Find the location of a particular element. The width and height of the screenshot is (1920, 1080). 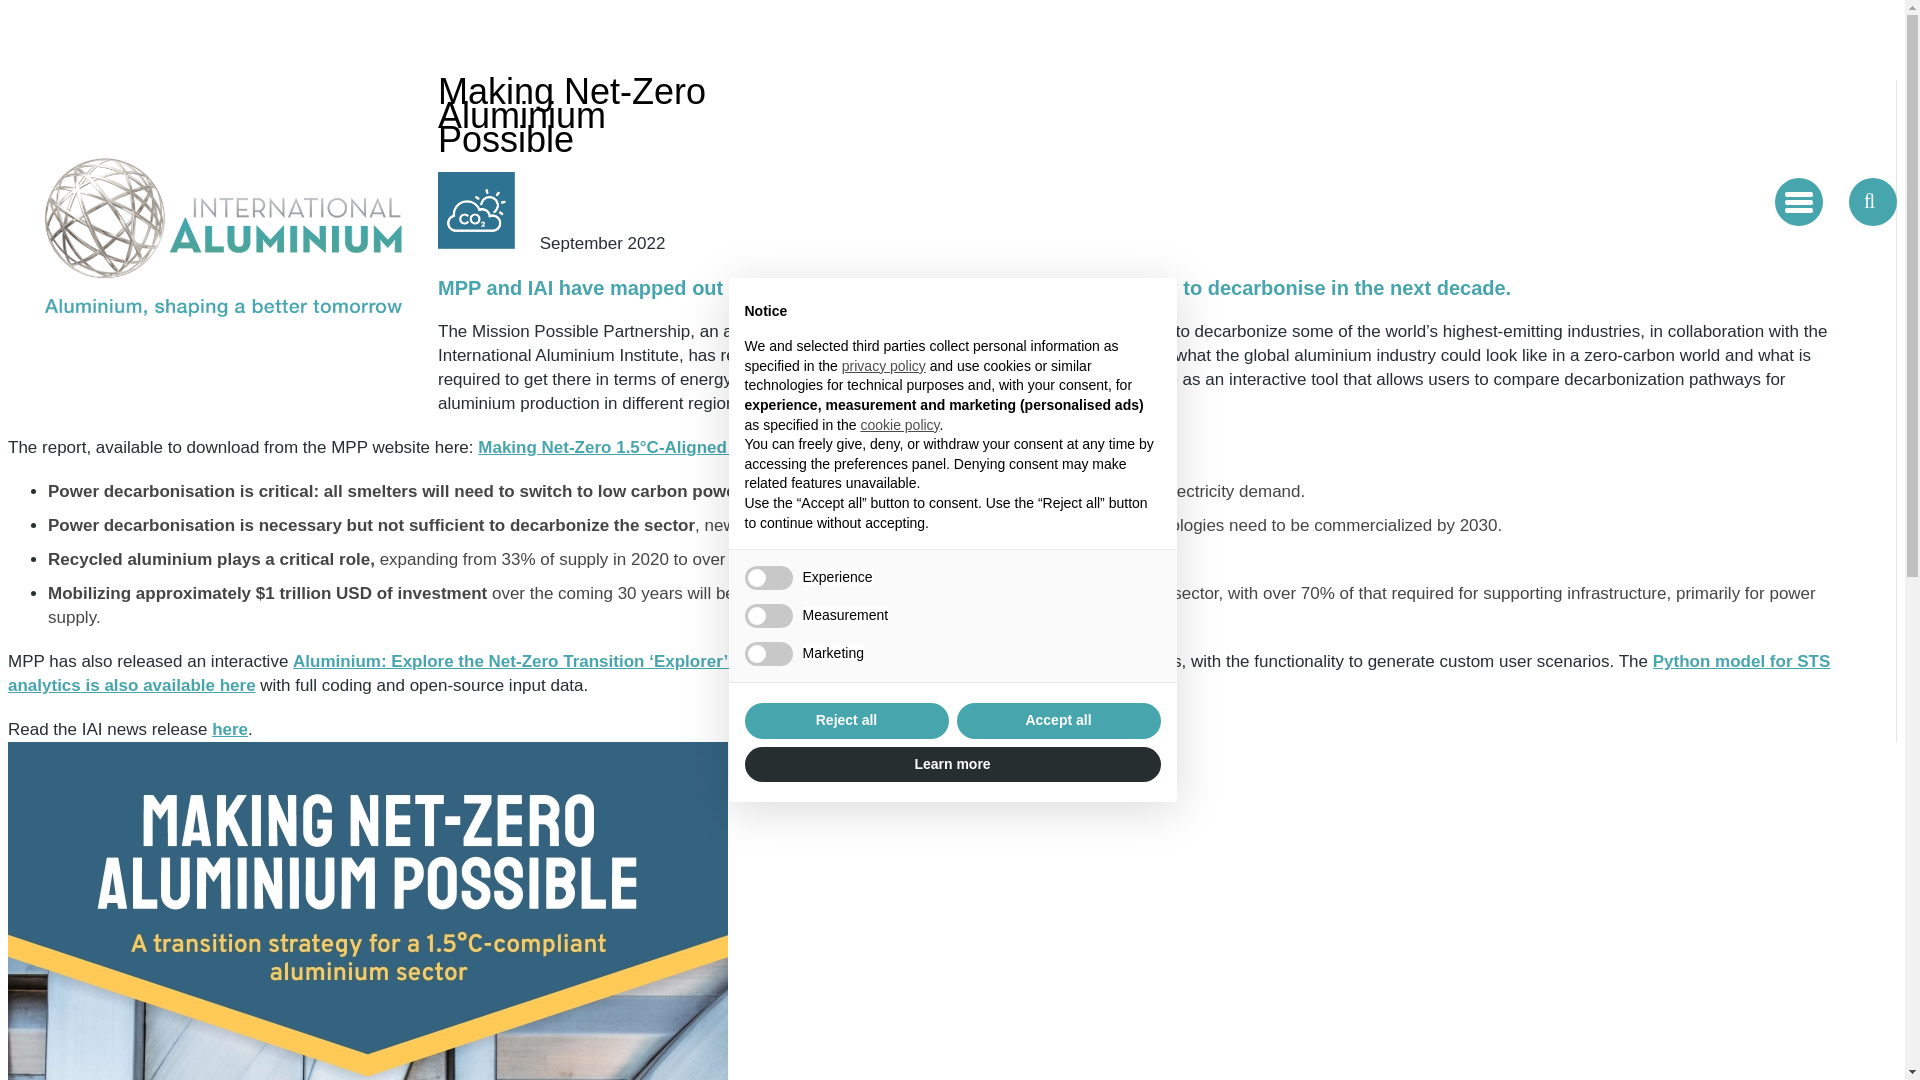

here is located at coordinates (229, 729).